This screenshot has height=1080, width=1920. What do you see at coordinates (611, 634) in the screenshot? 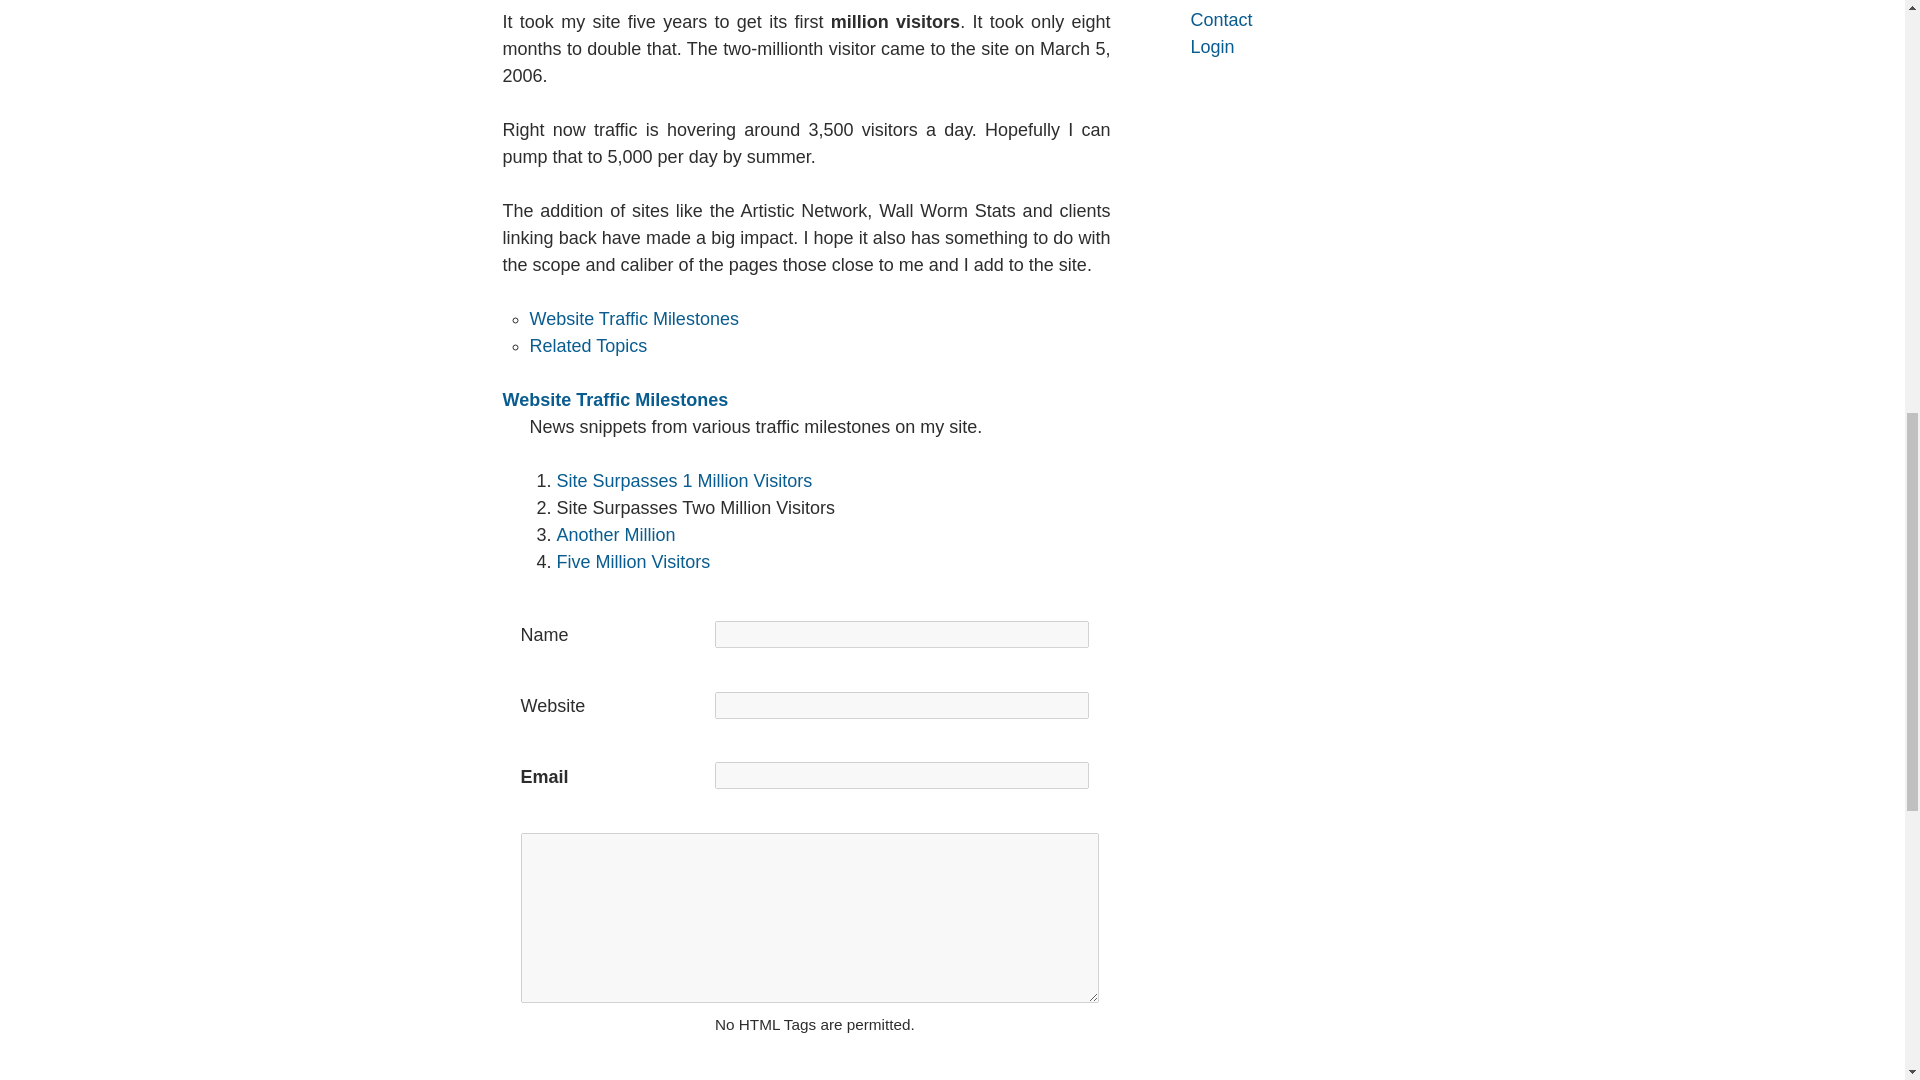
I see `Max 255 Characters` at bounding box center [611, 634].